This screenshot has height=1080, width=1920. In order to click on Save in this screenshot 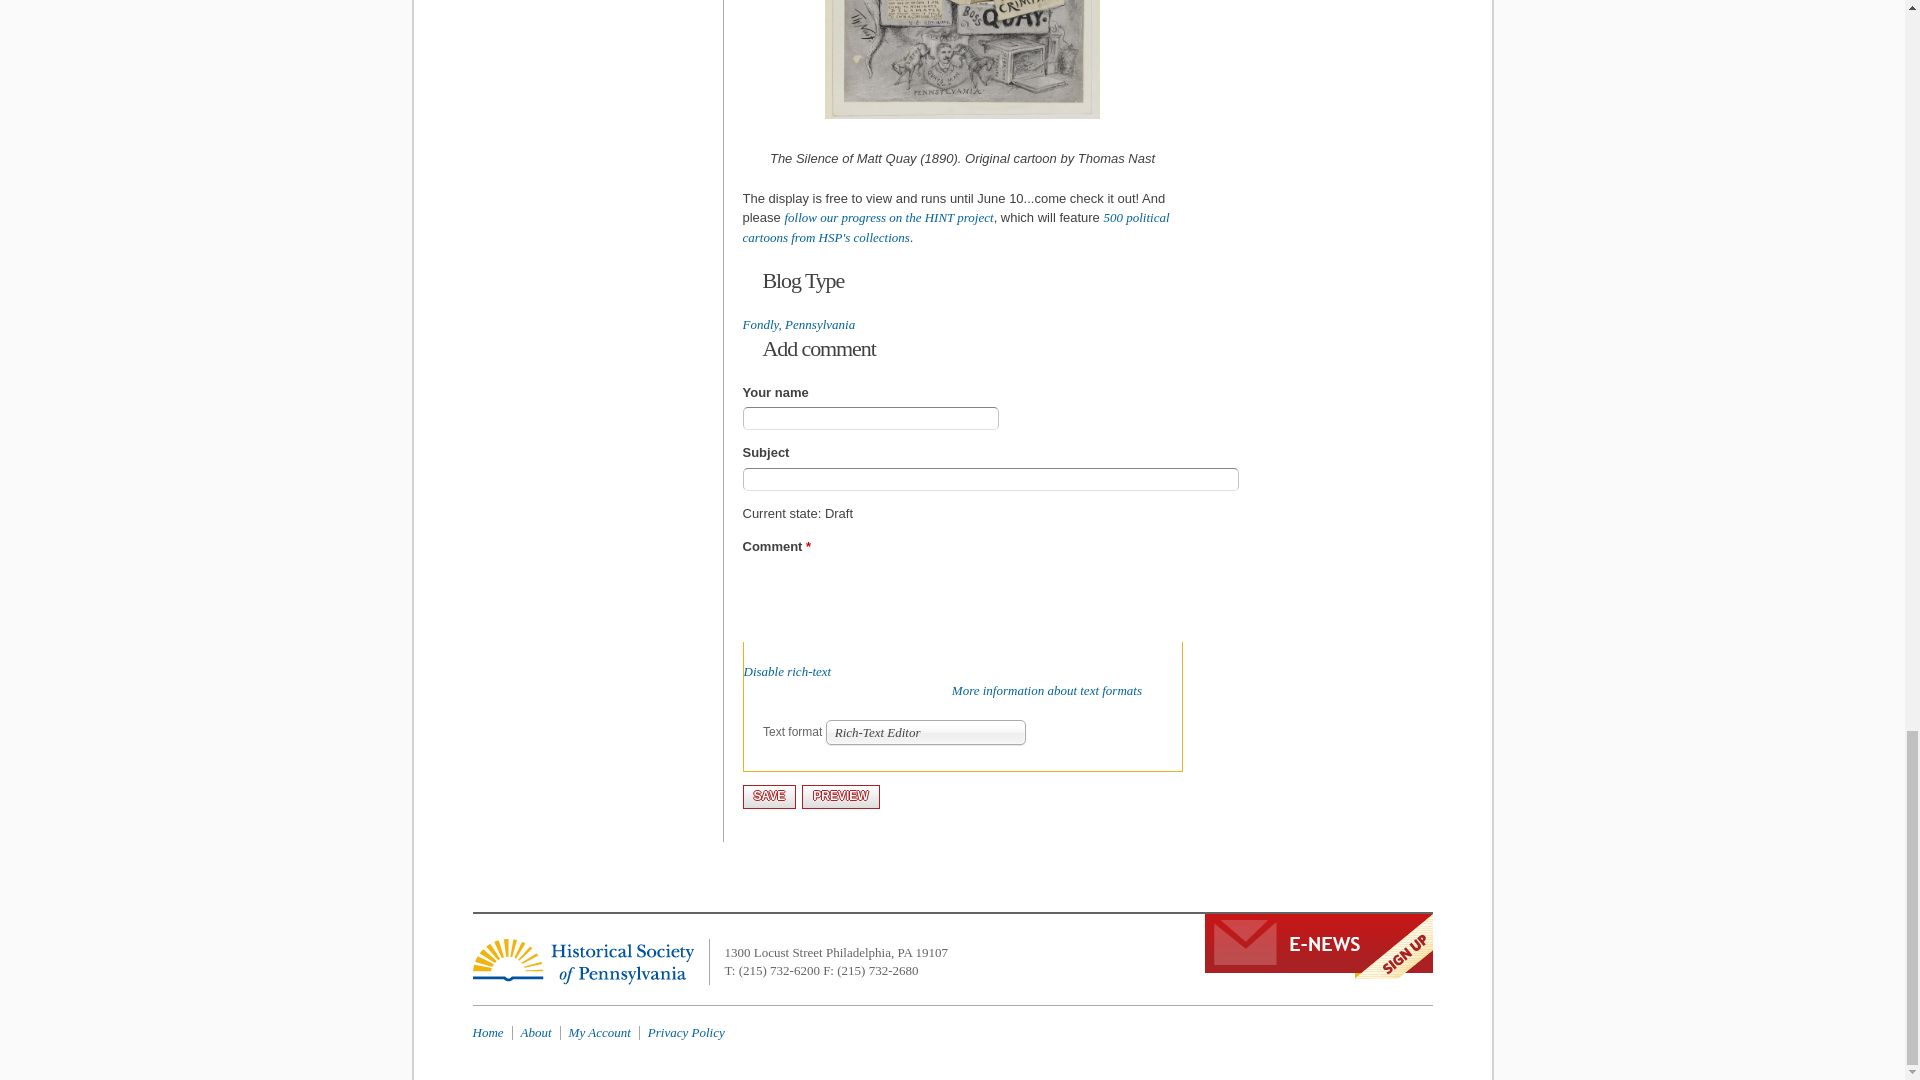, I will do `click(768, 796)`.